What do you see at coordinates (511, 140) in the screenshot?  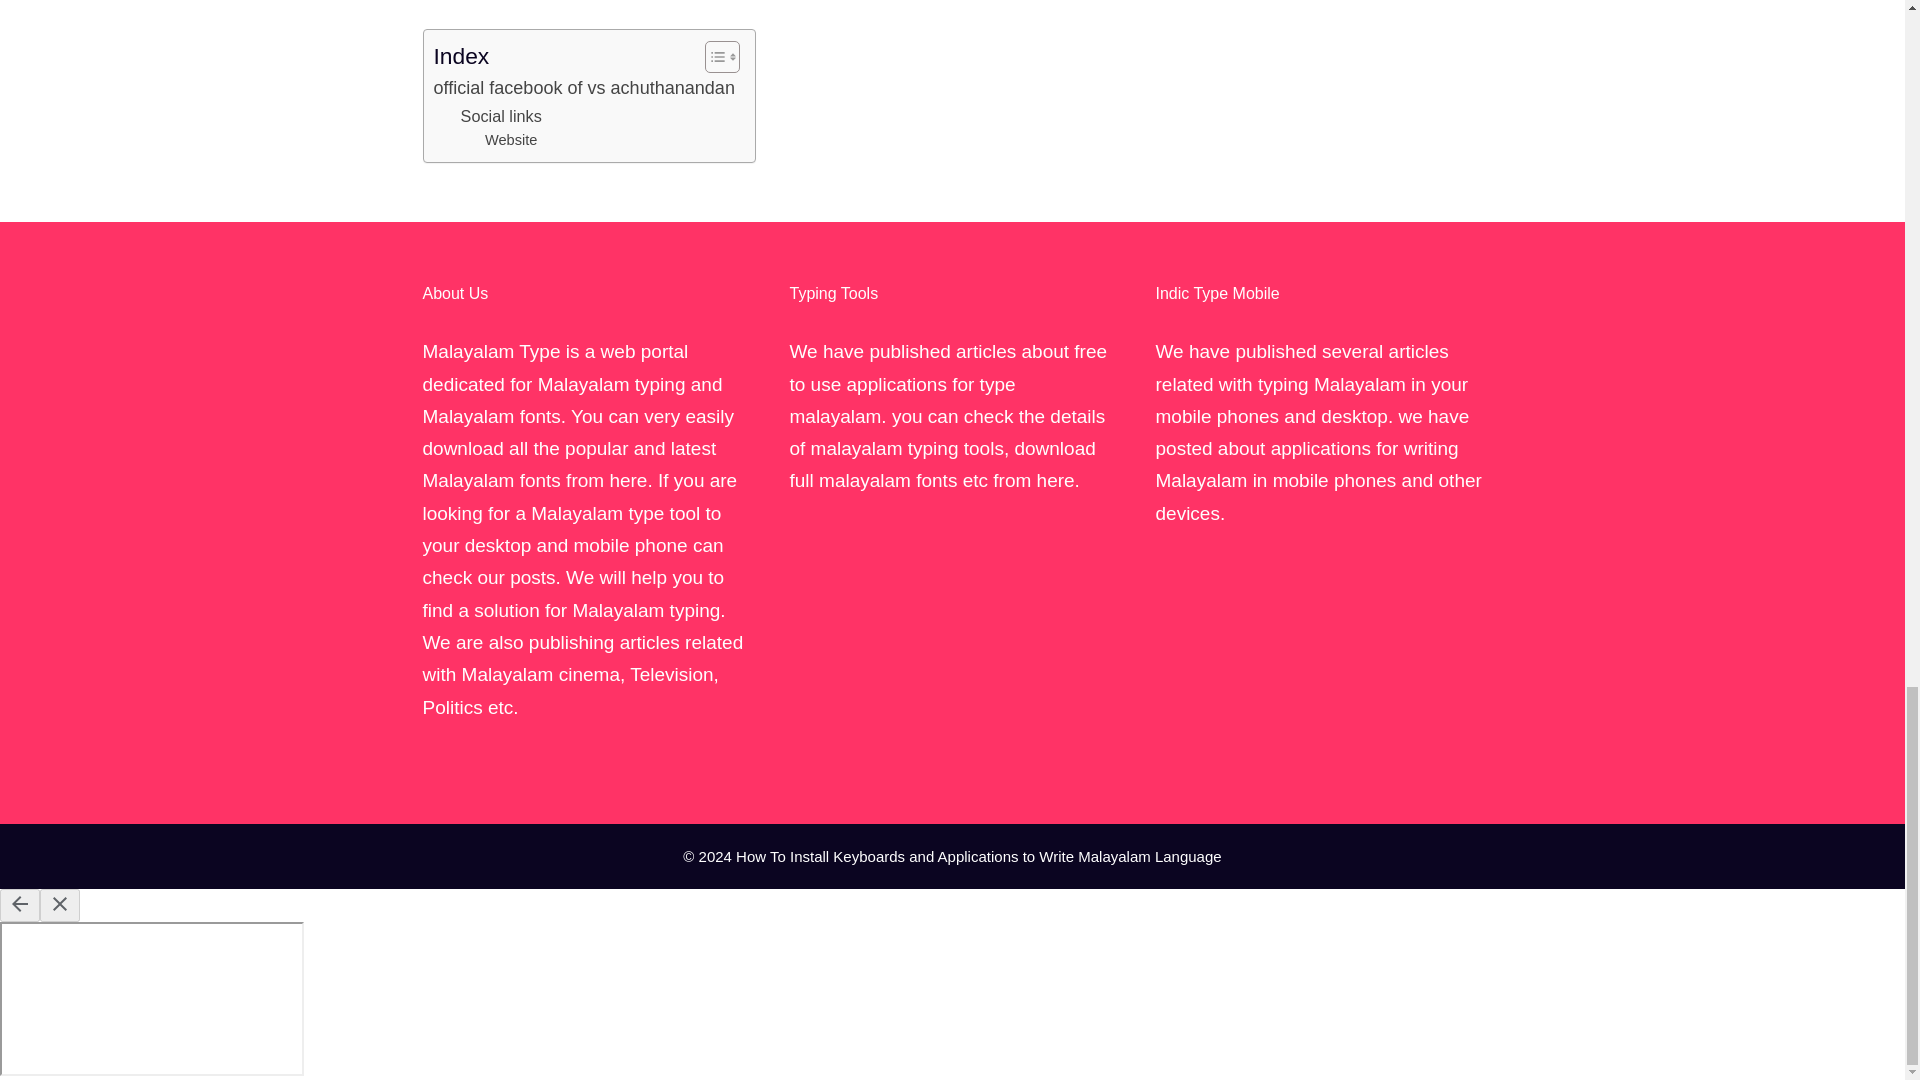 I see `Website` at bounding box center [511, 140].